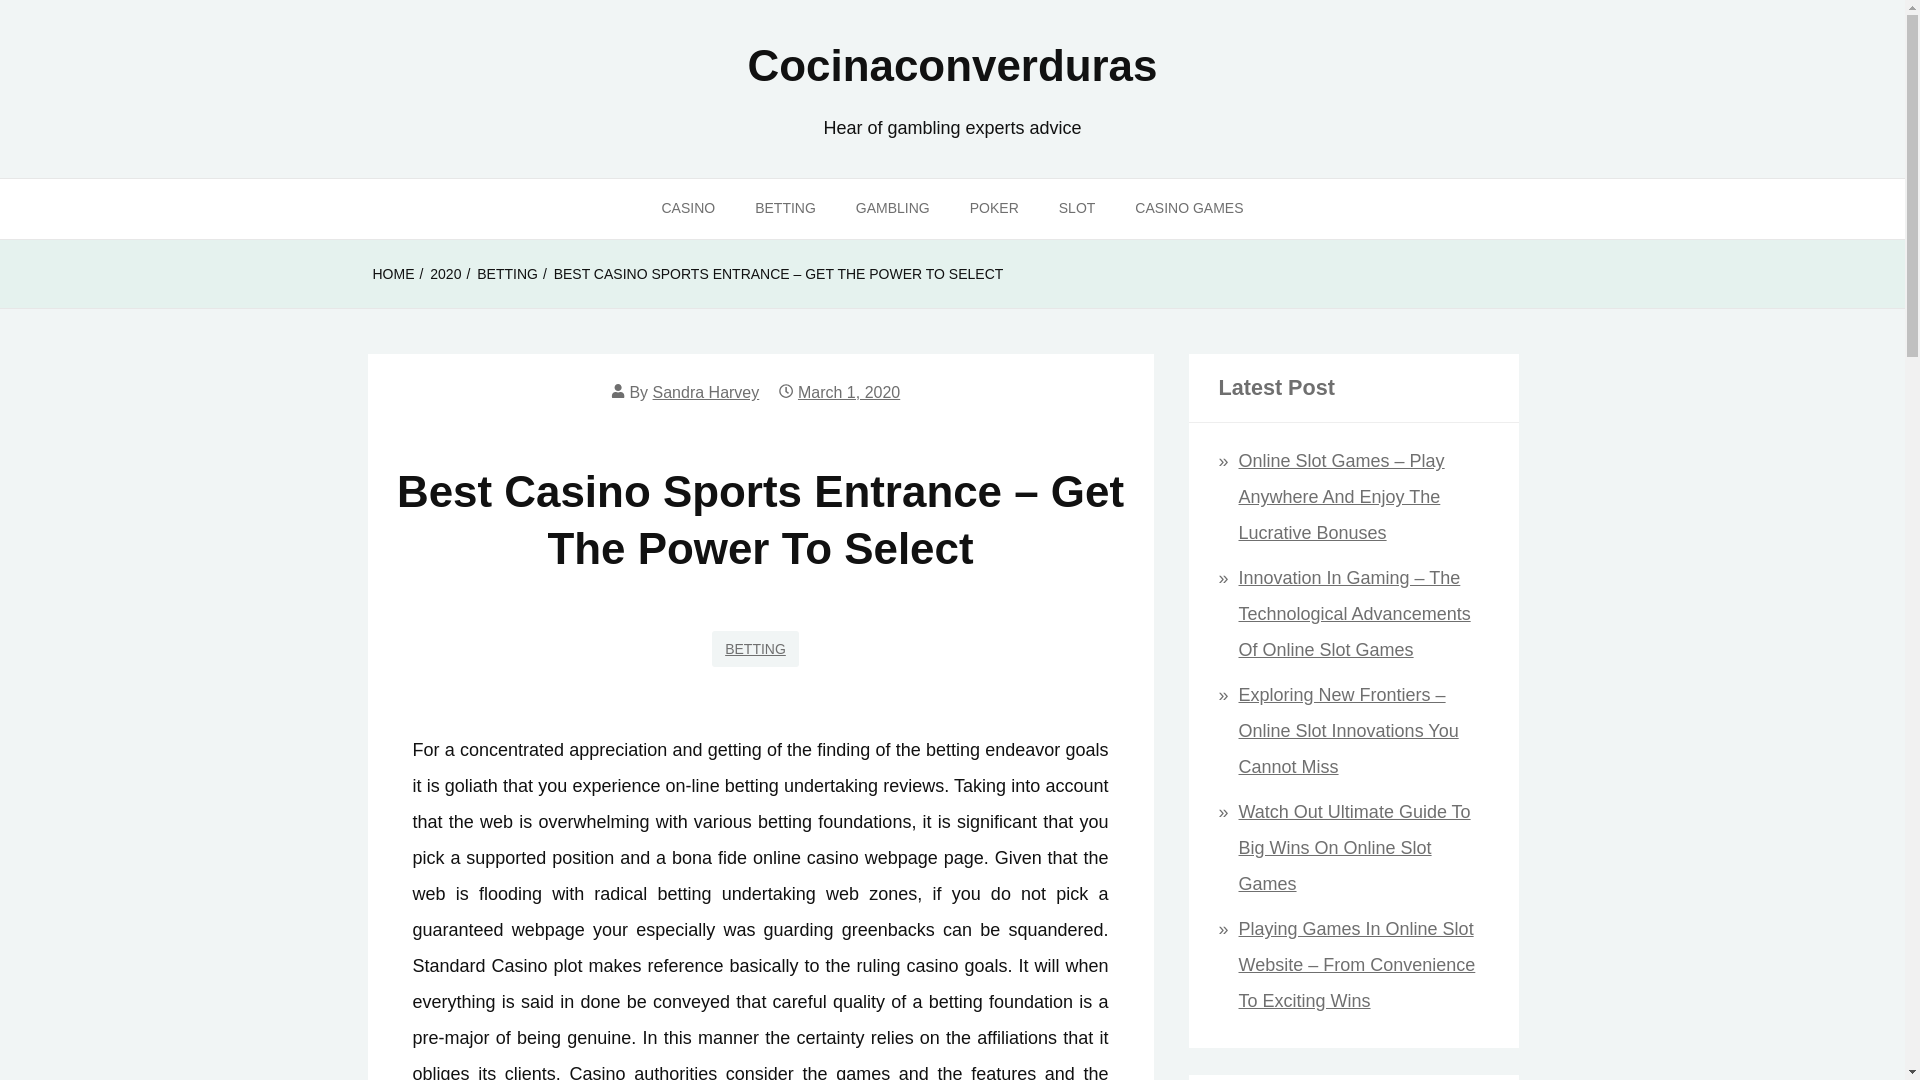 Image resolution: width=1920 pixels, height=1080 pixels. What do you see at coordinates (1189, 208) in the screenshot?
I see `CASINO GAMES` at bounding box center [1189, 208].